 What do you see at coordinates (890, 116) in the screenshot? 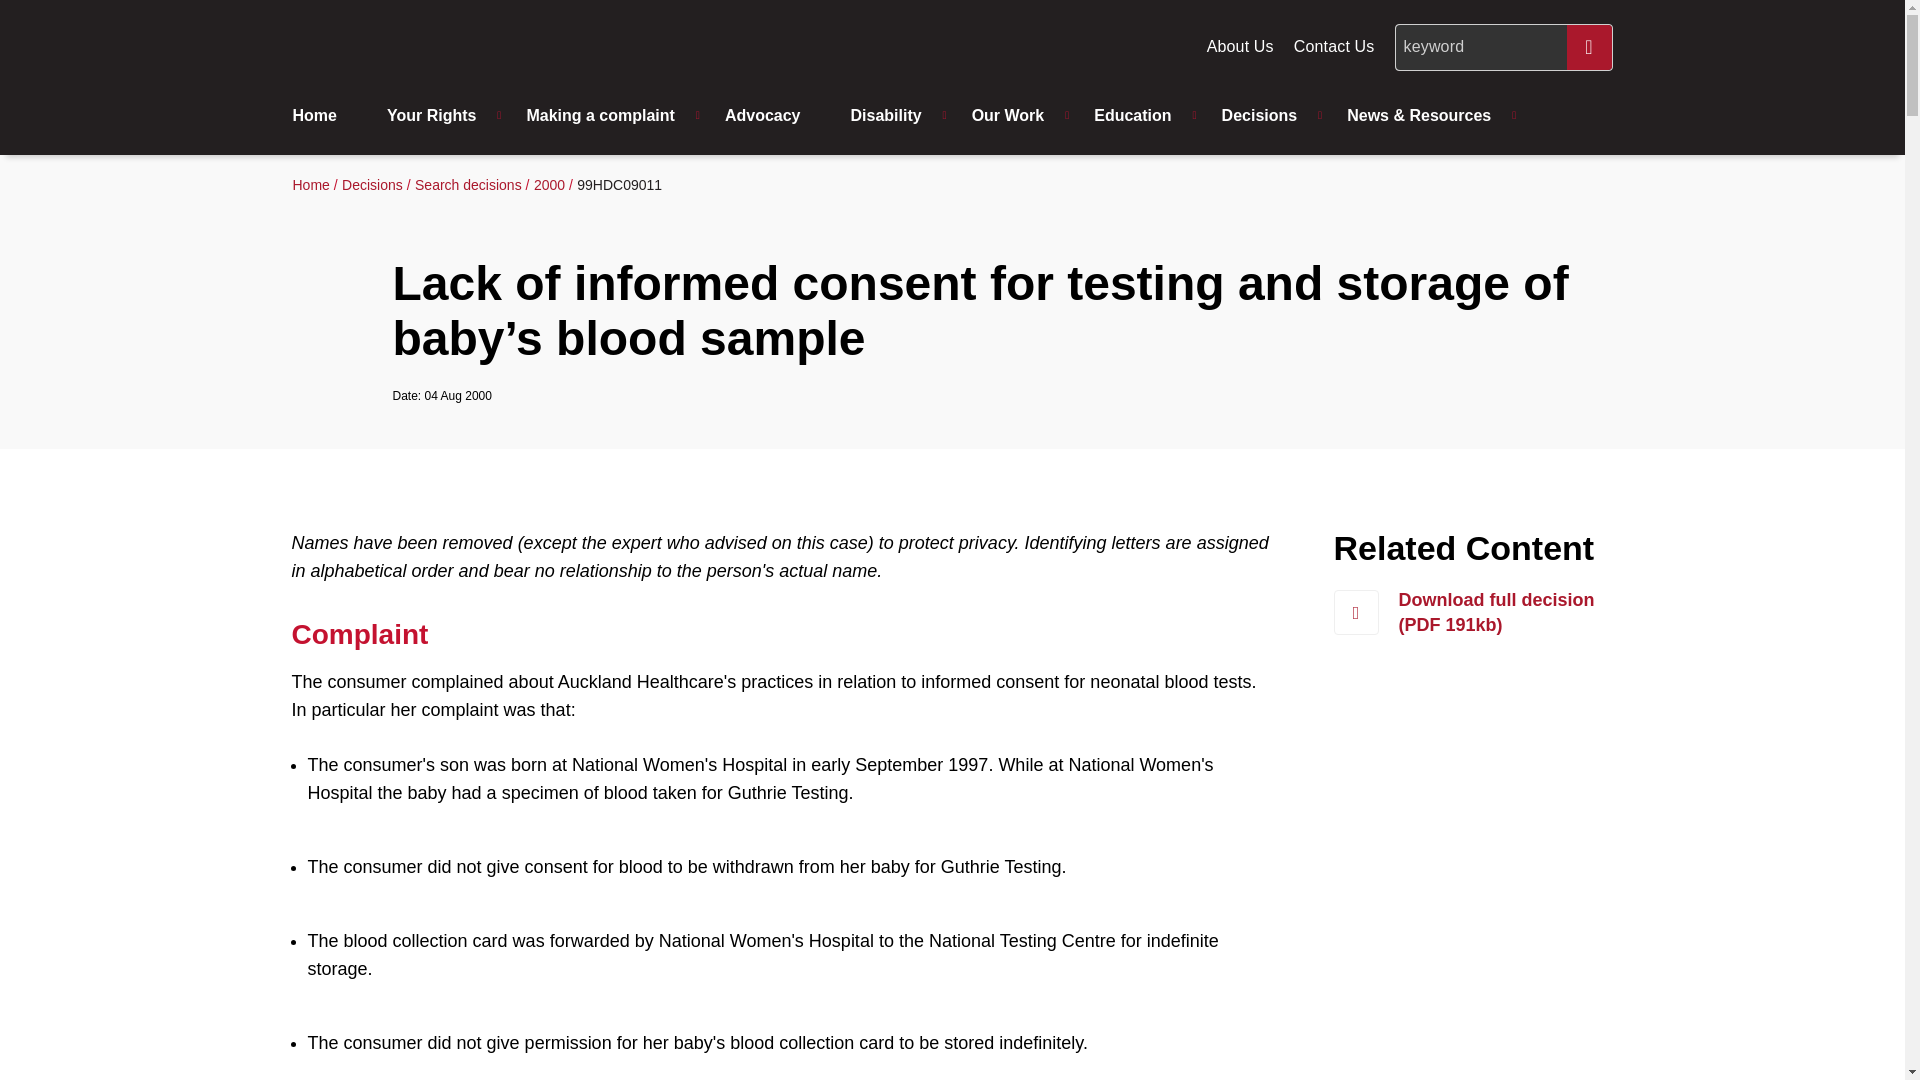
I see `Disability` at bounding box center [890, 116].